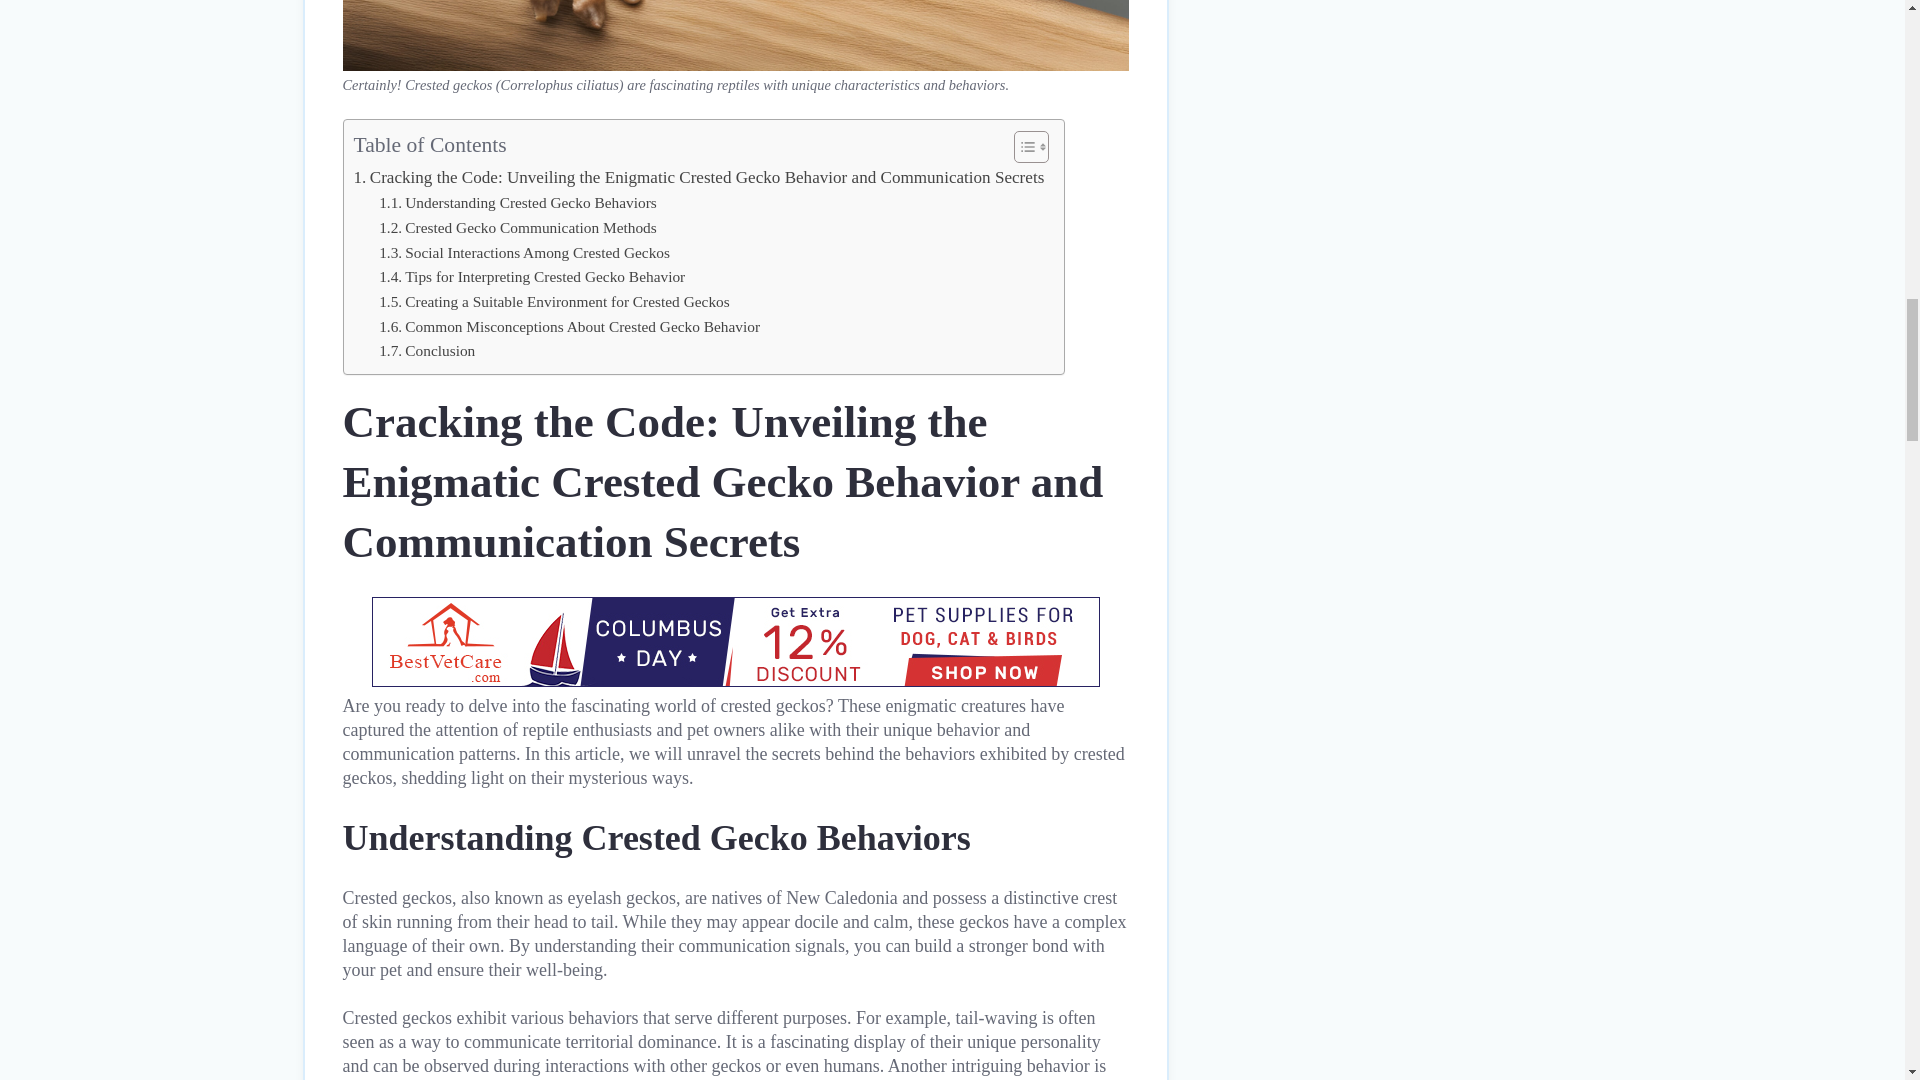 This screenshot has height=1080, width=1920. Describe the element at coordinates (517, 228) in the screenshot. I see `Crested Gecko Communication Methods` at that location.